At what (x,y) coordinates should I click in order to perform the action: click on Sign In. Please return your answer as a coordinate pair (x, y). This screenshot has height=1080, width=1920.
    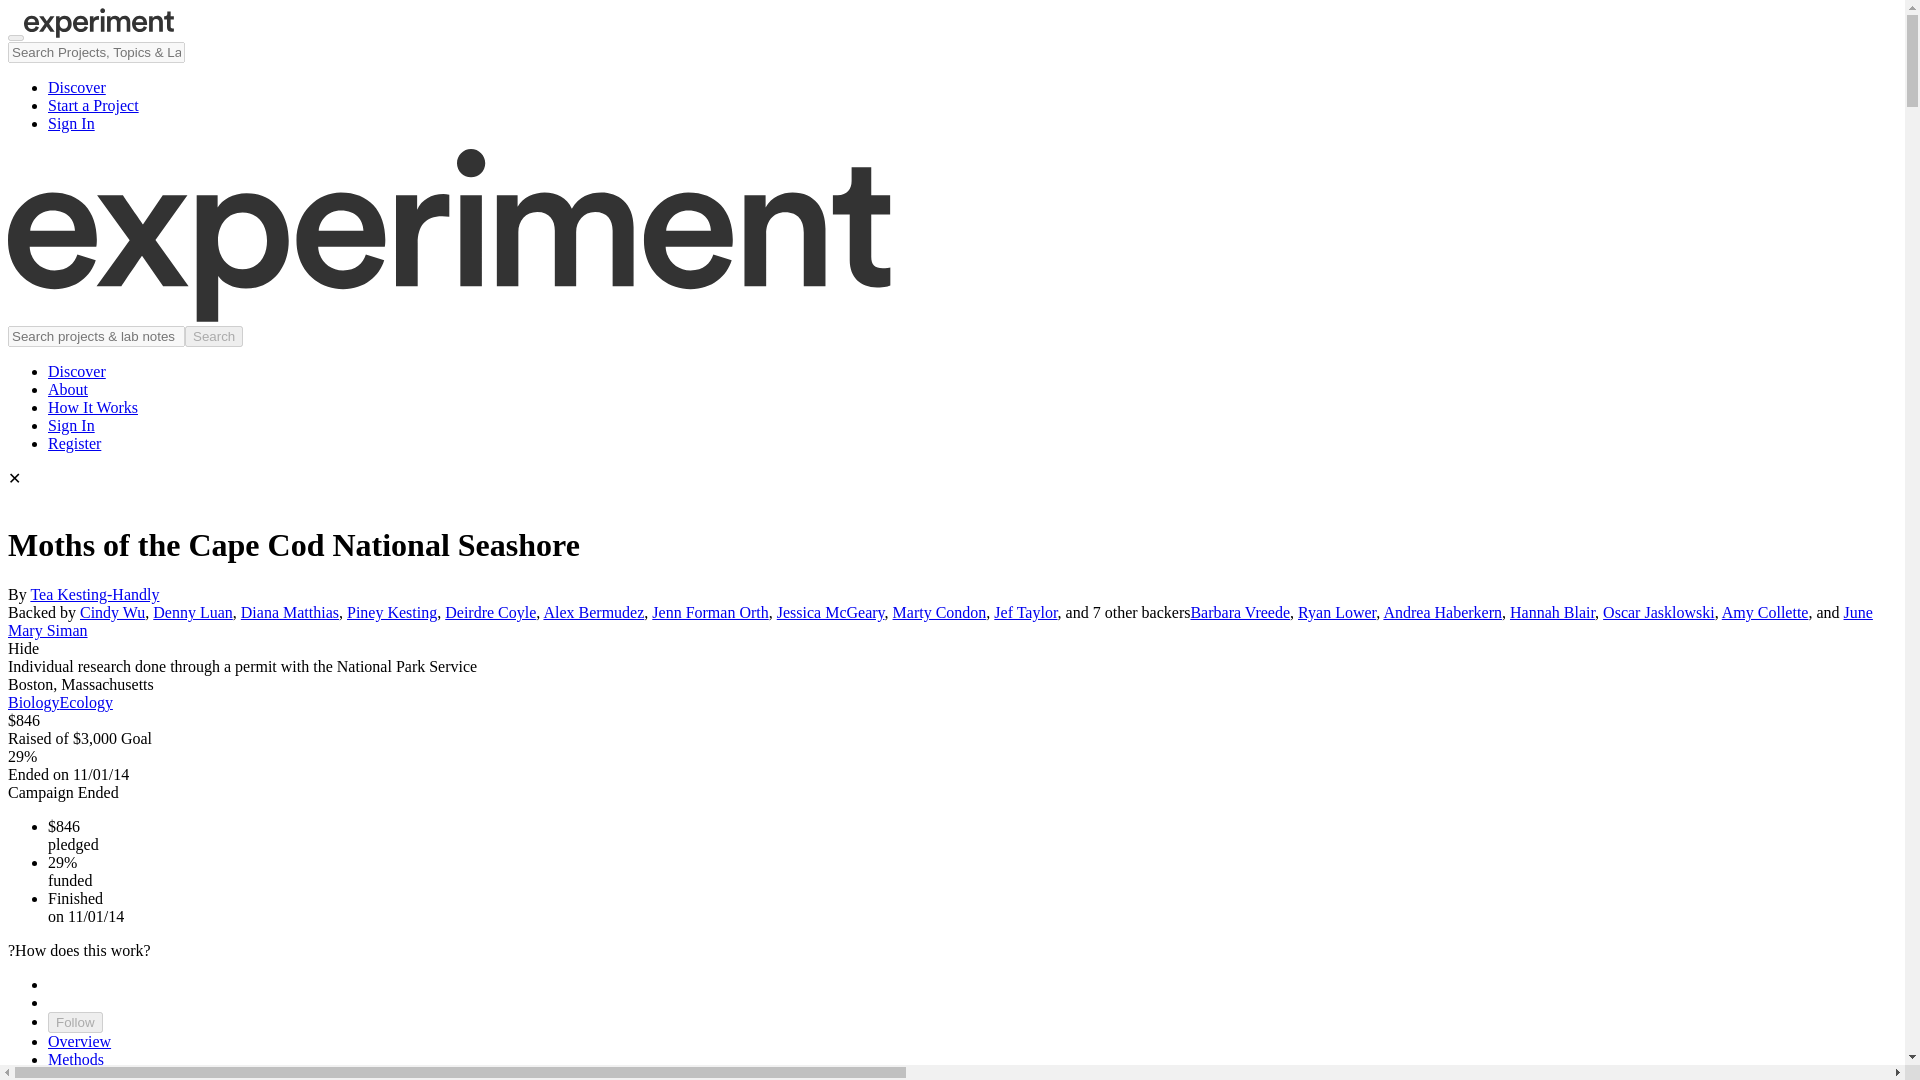
    Looking at the image, I should click on (71, 425).